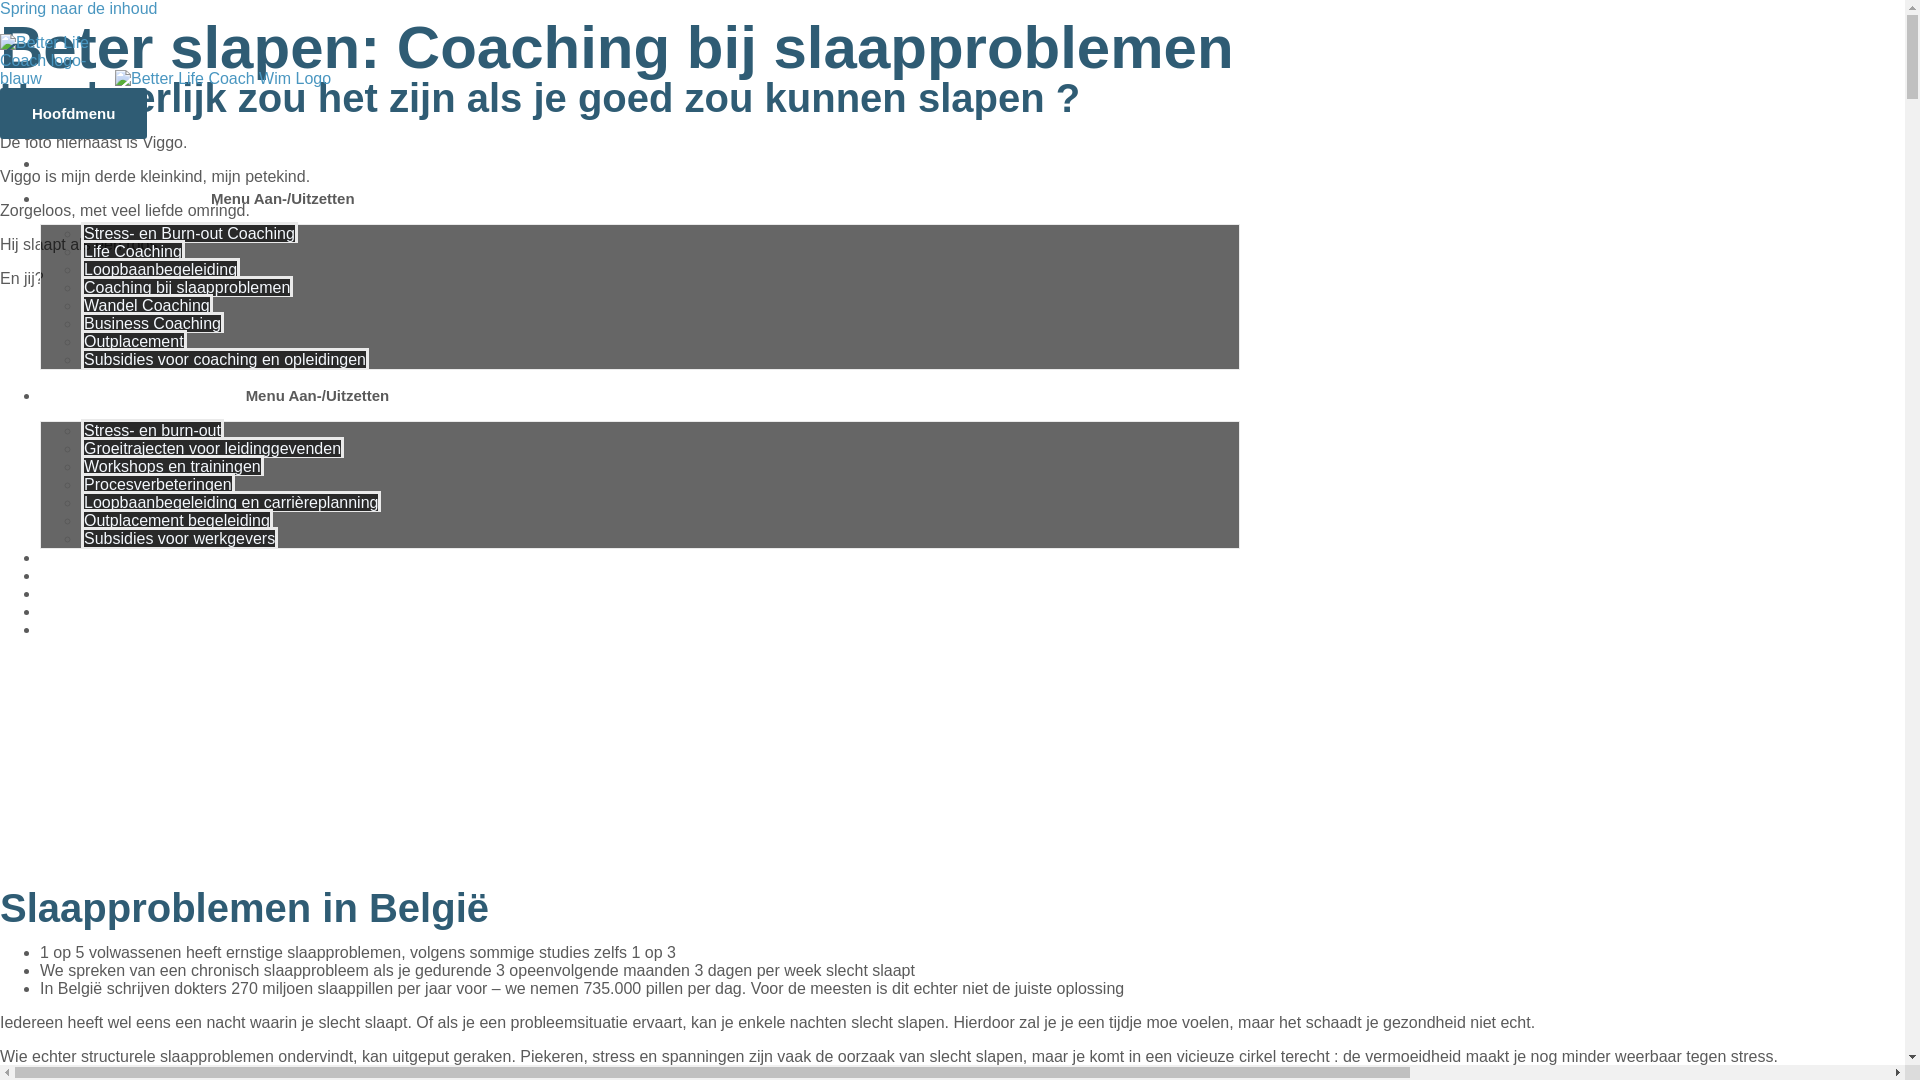  Describe the element at coordinates (152, 322) in the screenshot. I see `Business Coaching` at that location.